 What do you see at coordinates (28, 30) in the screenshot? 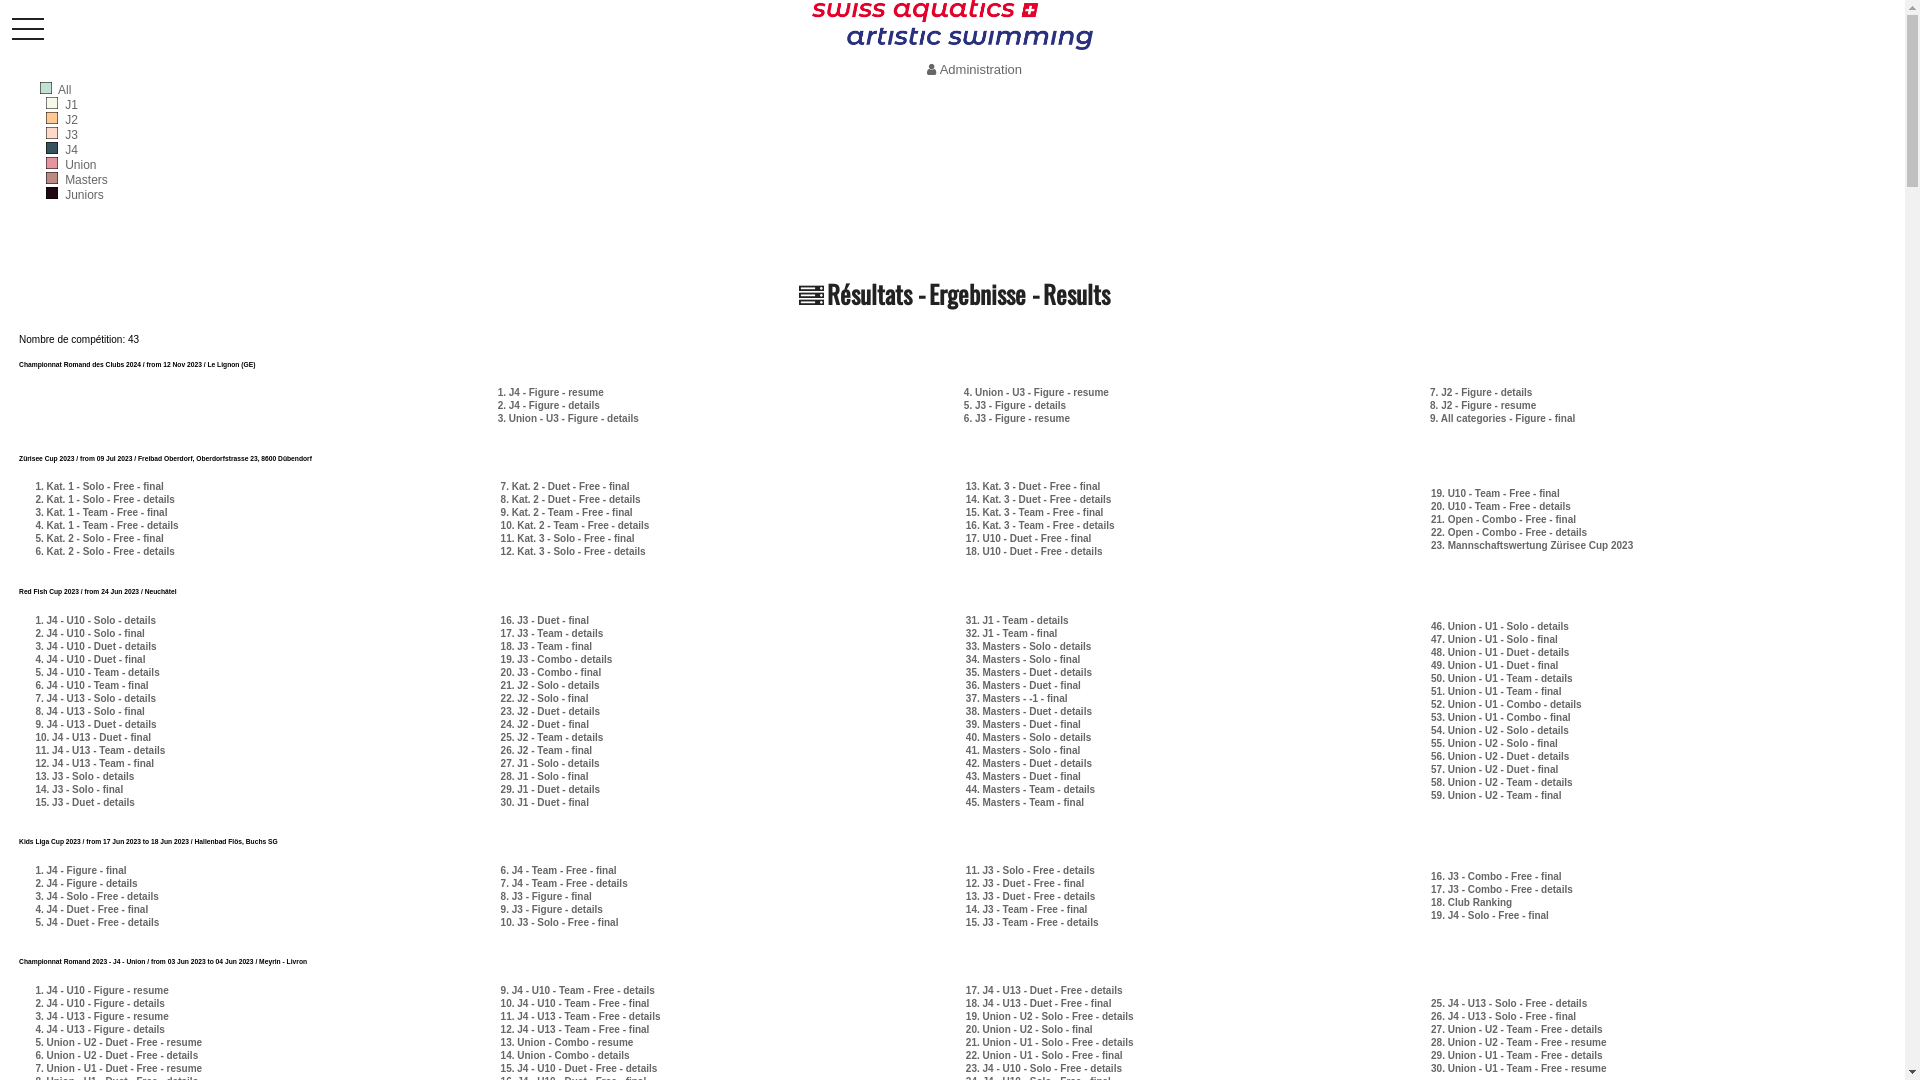
I see `toggle navigation` at bounding box center [28, 30].